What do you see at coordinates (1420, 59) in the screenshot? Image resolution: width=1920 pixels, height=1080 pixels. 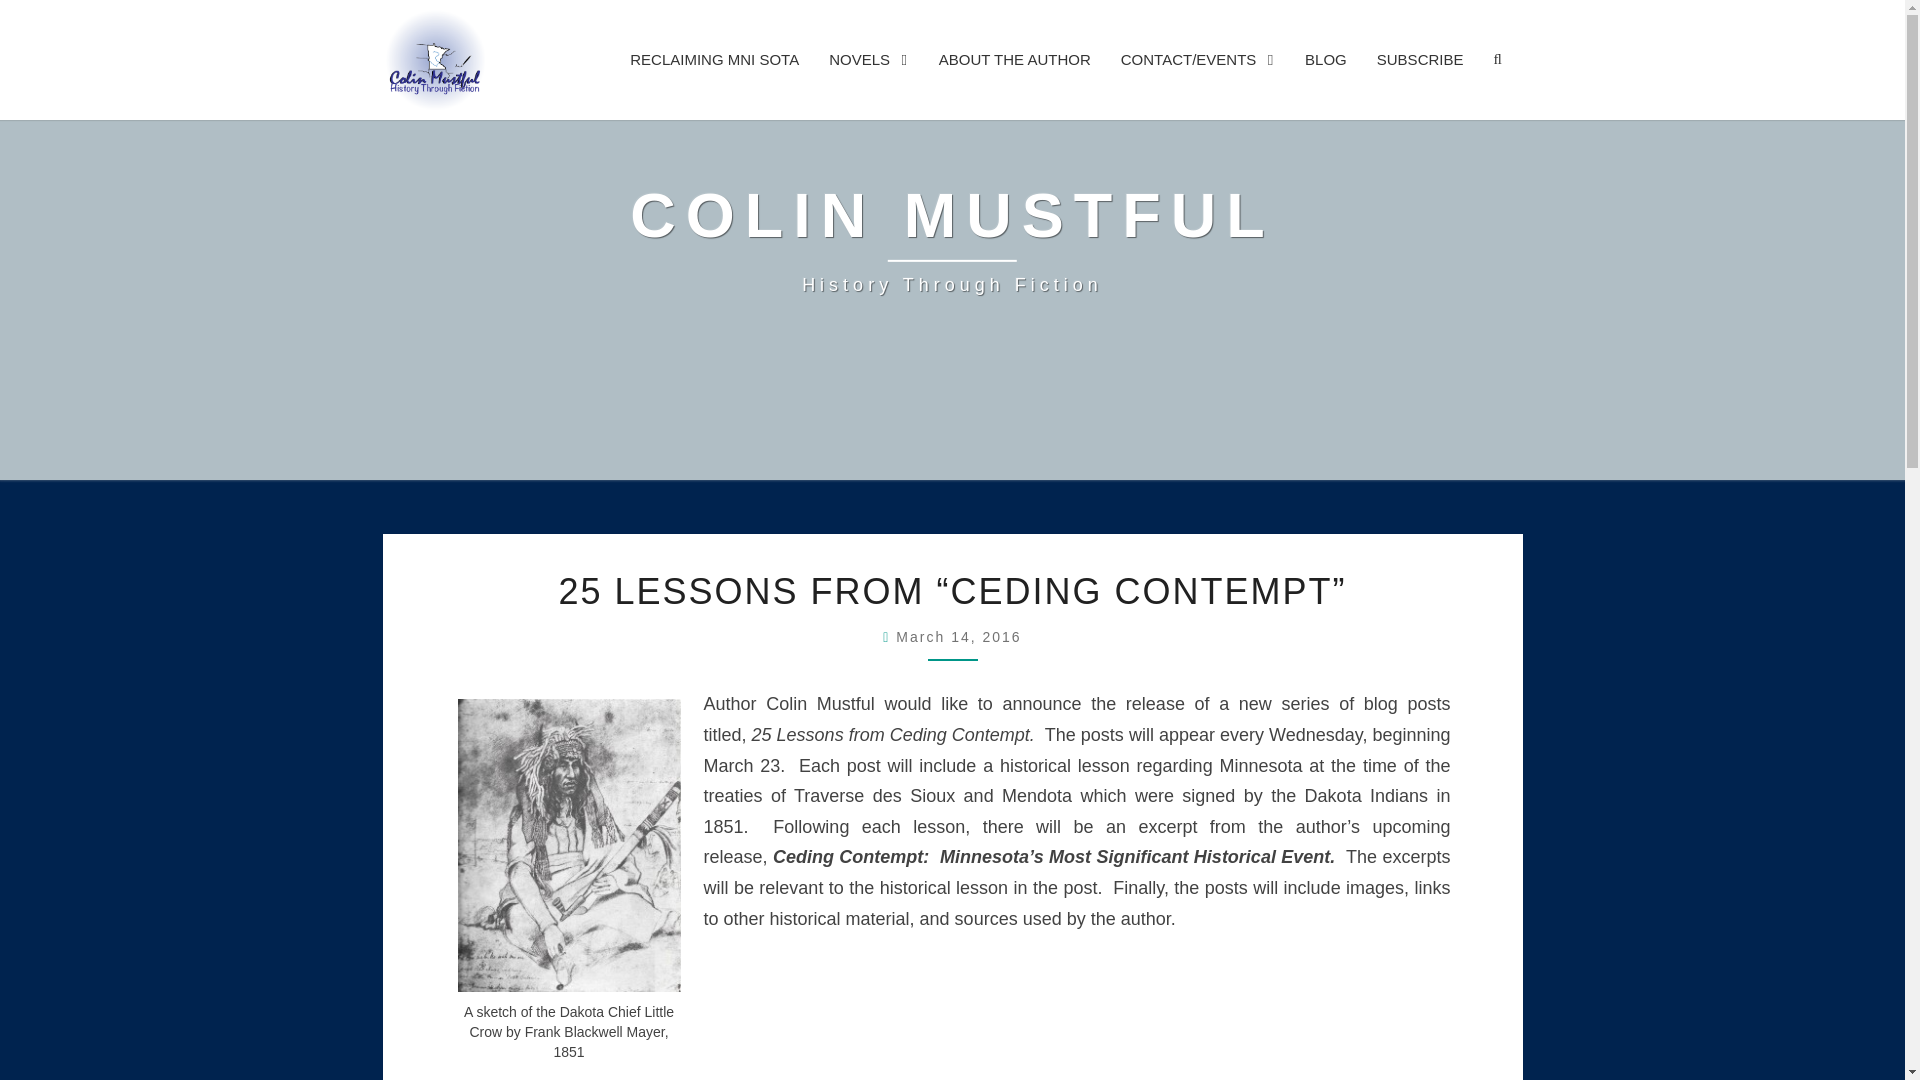 I see `SUBSCRIBE` at bounding box center [1420, 59].